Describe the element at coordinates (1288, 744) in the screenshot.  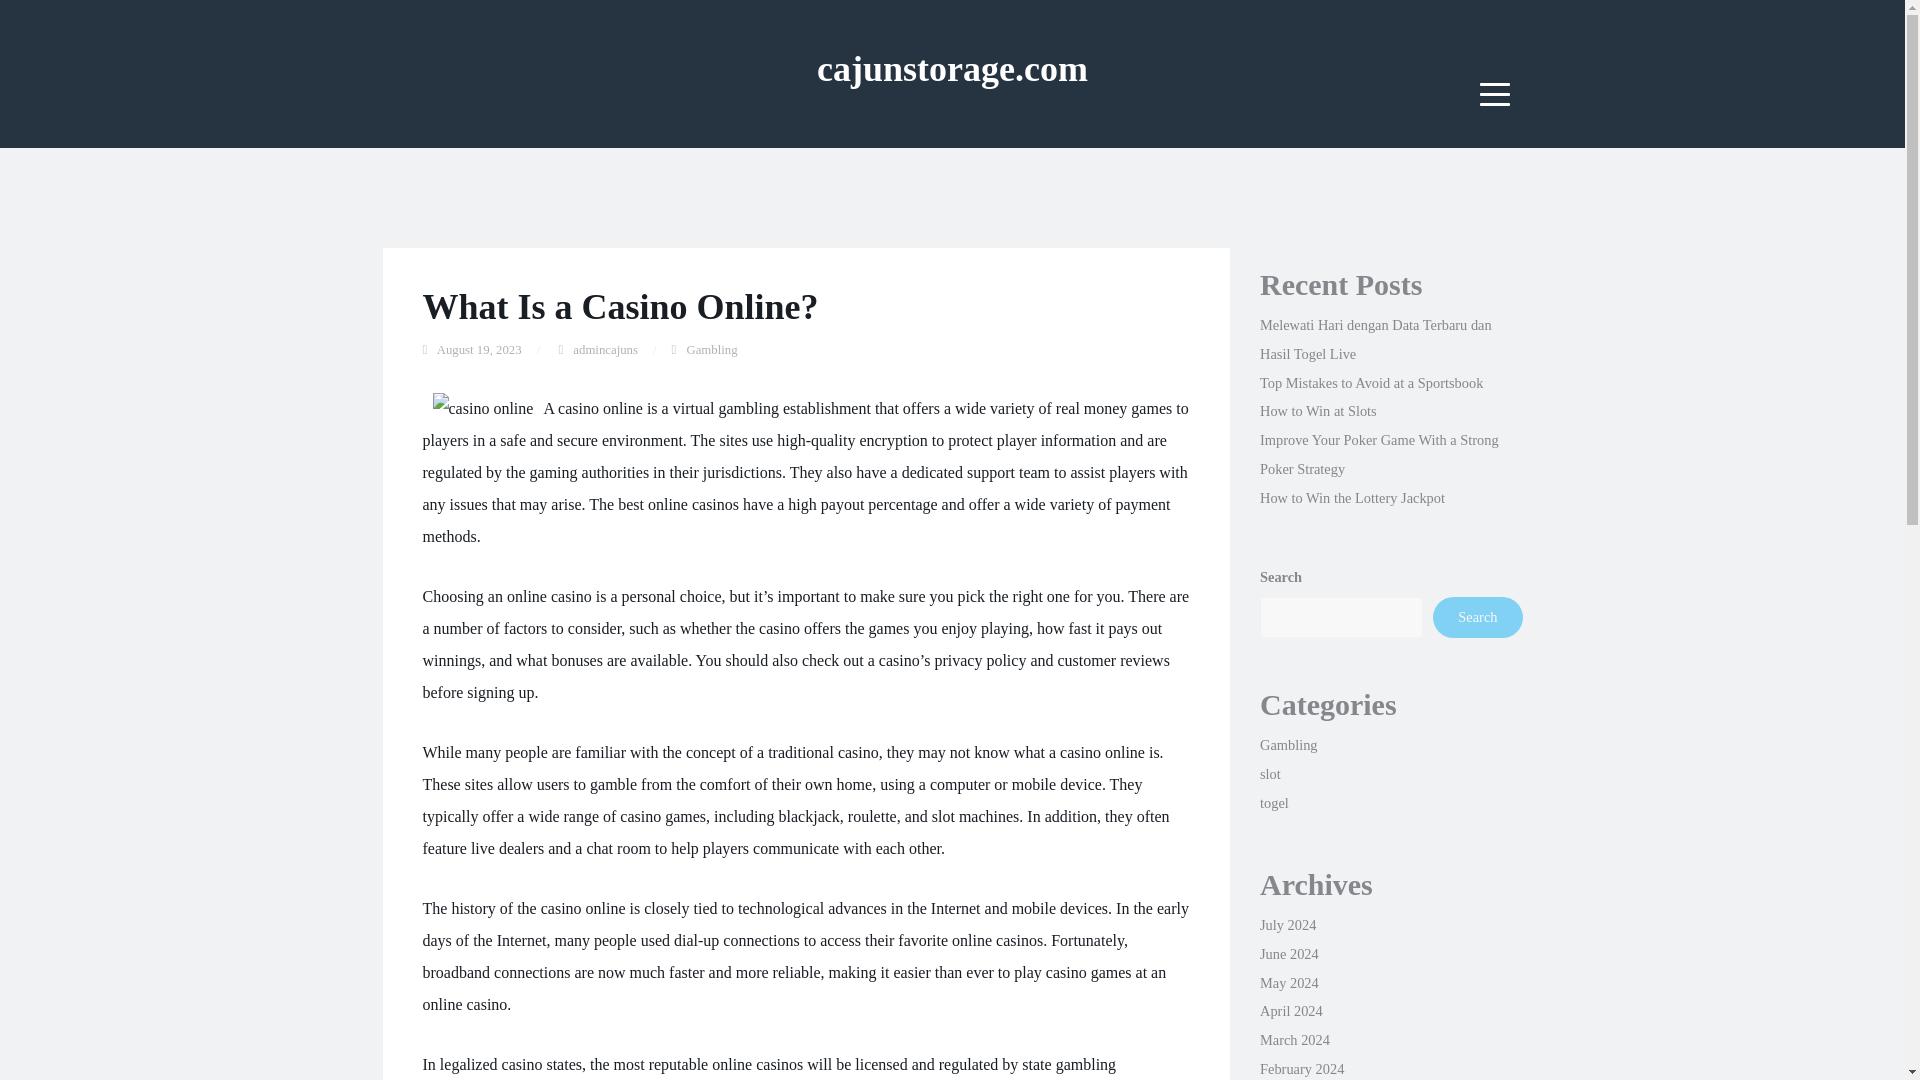
I see `Gambling` at that location.